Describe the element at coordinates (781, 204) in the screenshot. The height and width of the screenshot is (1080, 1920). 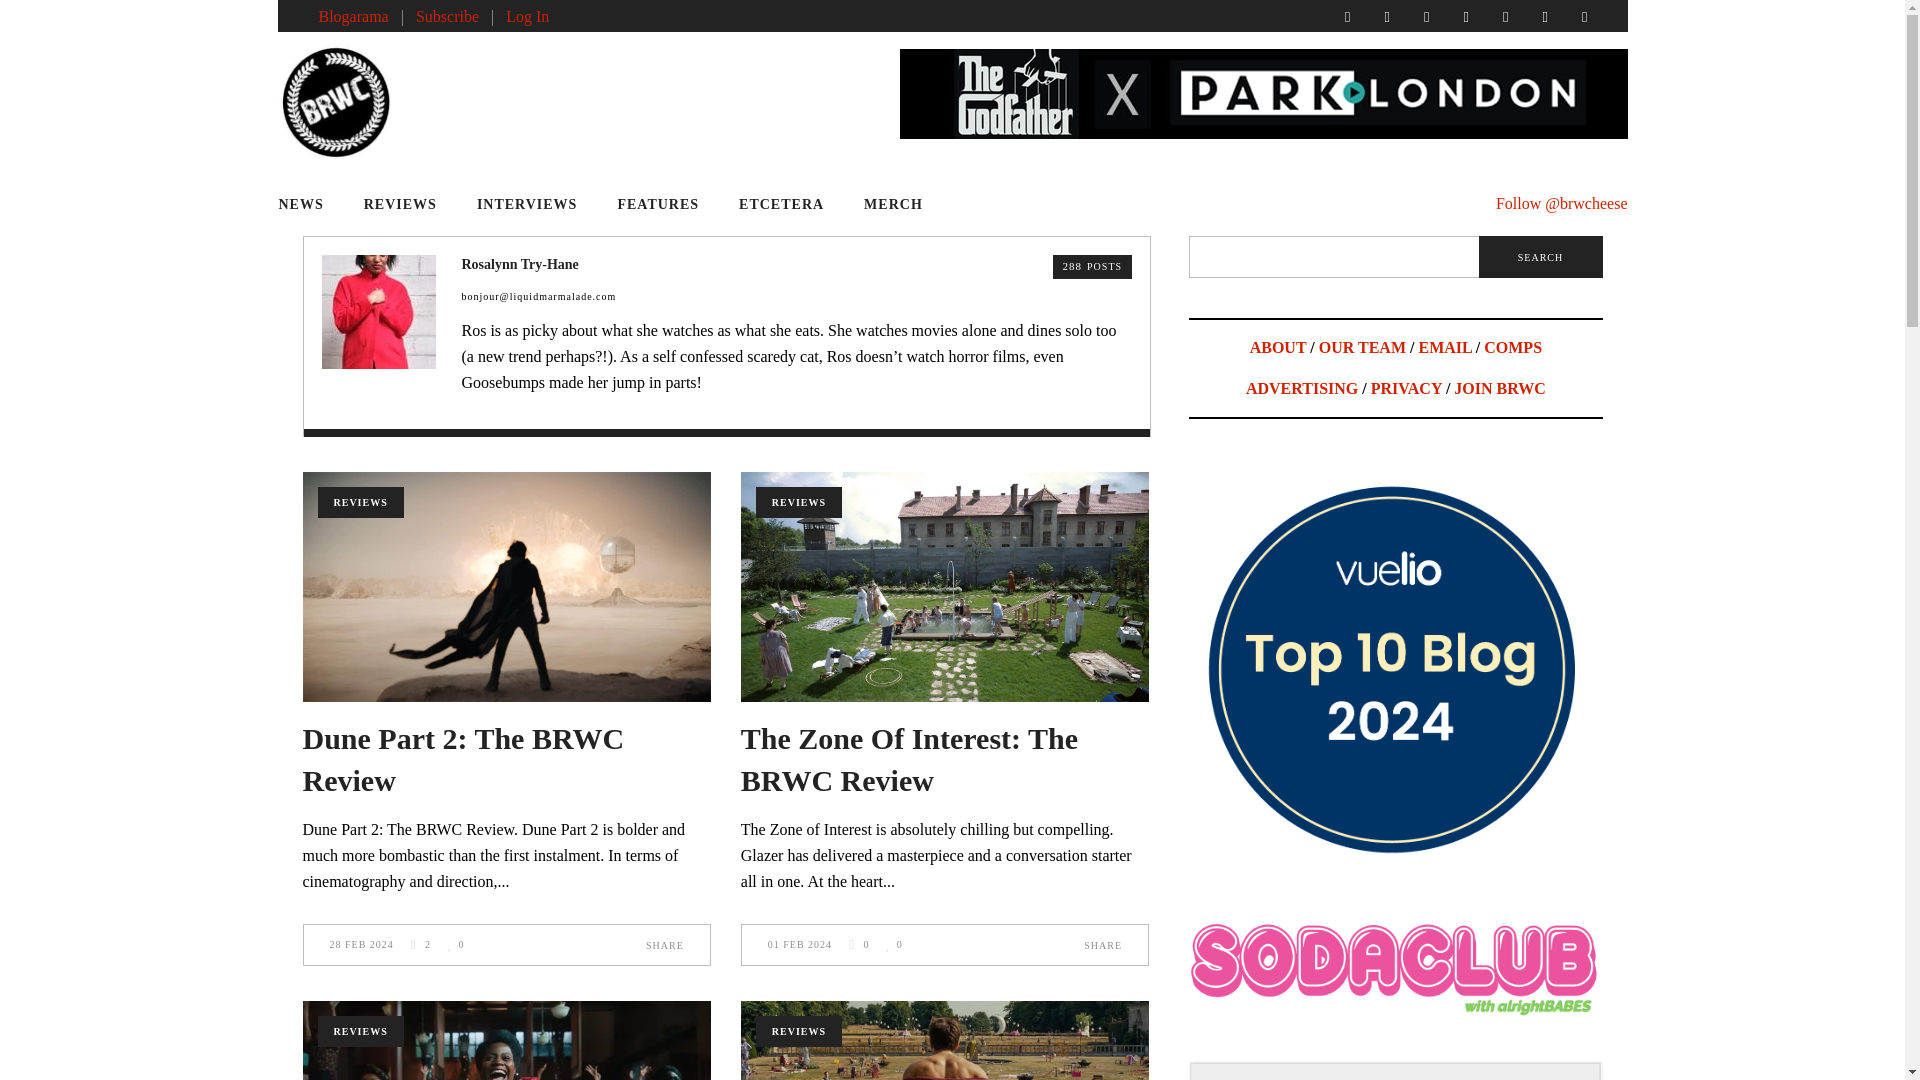
I see `ETCETERA` at that location.